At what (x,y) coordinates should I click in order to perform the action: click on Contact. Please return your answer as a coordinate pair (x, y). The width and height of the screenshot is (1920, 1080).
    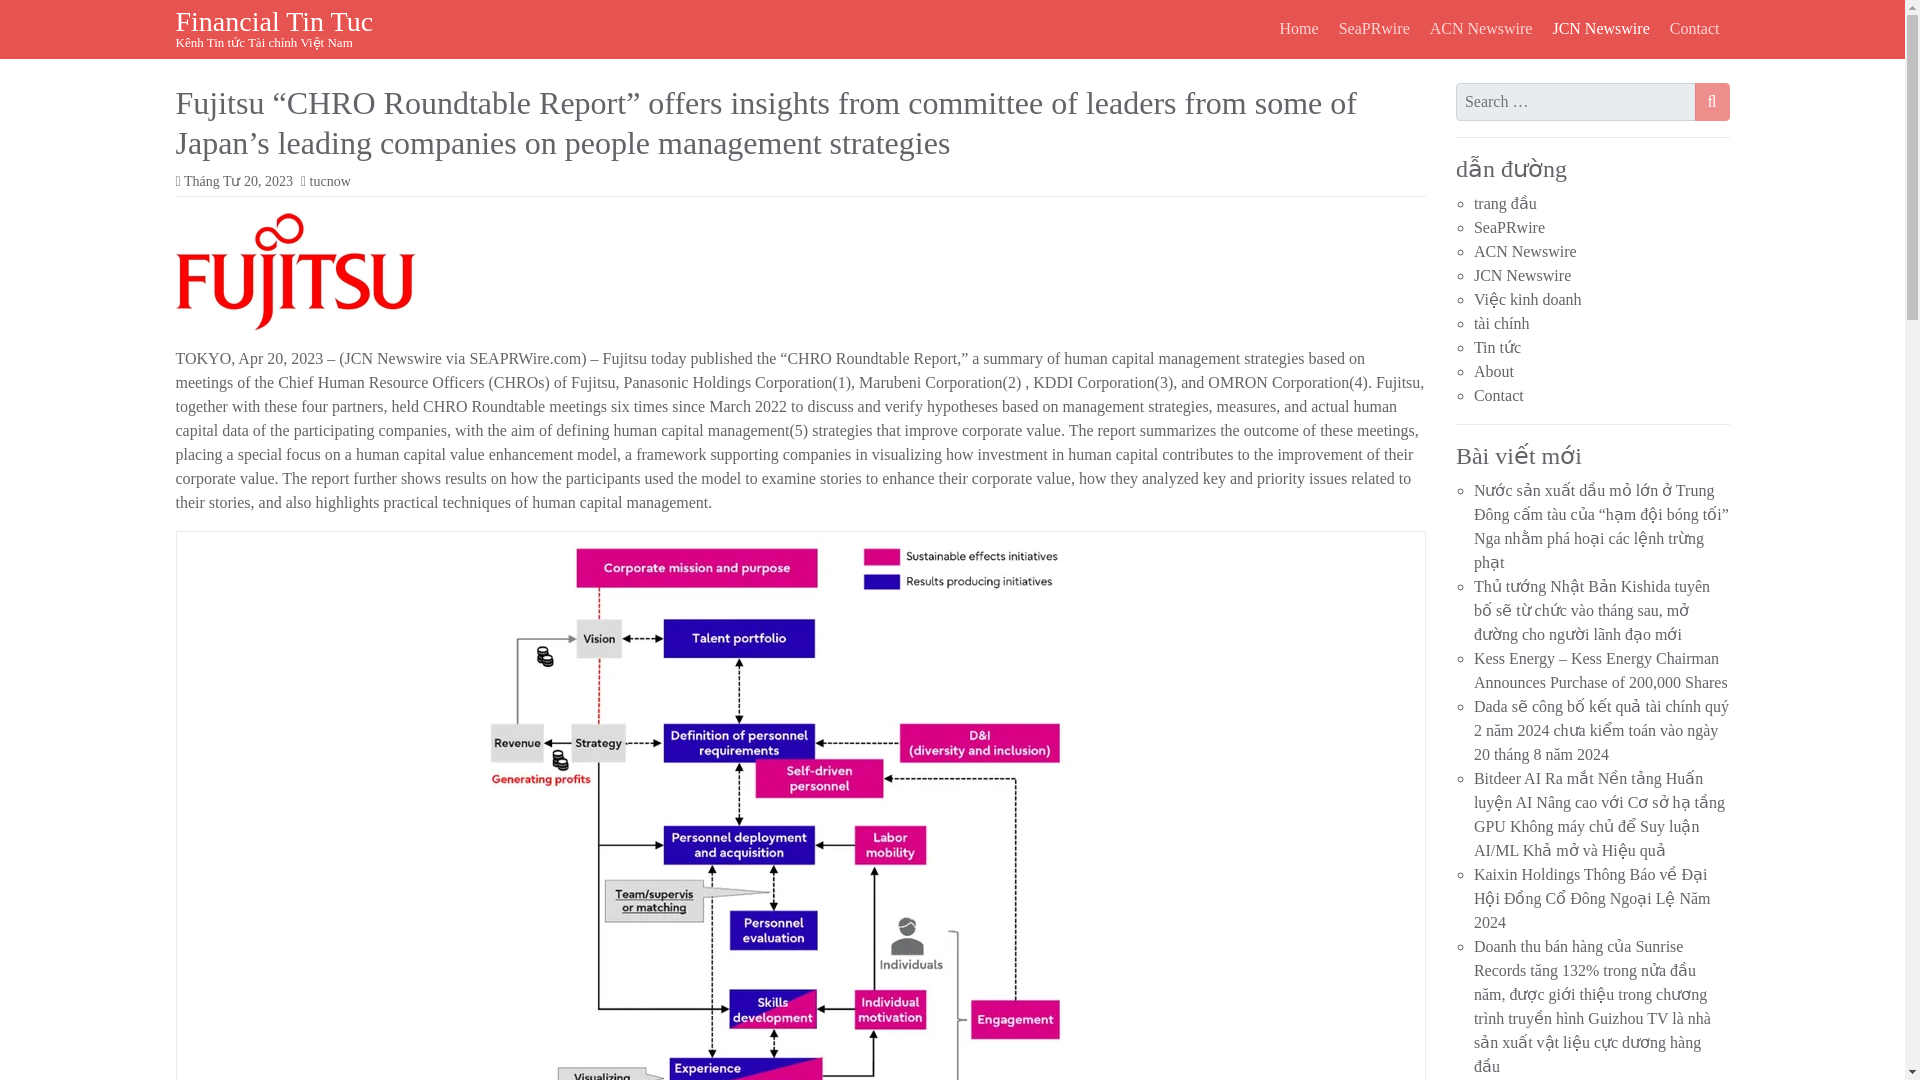
    Looking at the image, I should click on (1499, 394).